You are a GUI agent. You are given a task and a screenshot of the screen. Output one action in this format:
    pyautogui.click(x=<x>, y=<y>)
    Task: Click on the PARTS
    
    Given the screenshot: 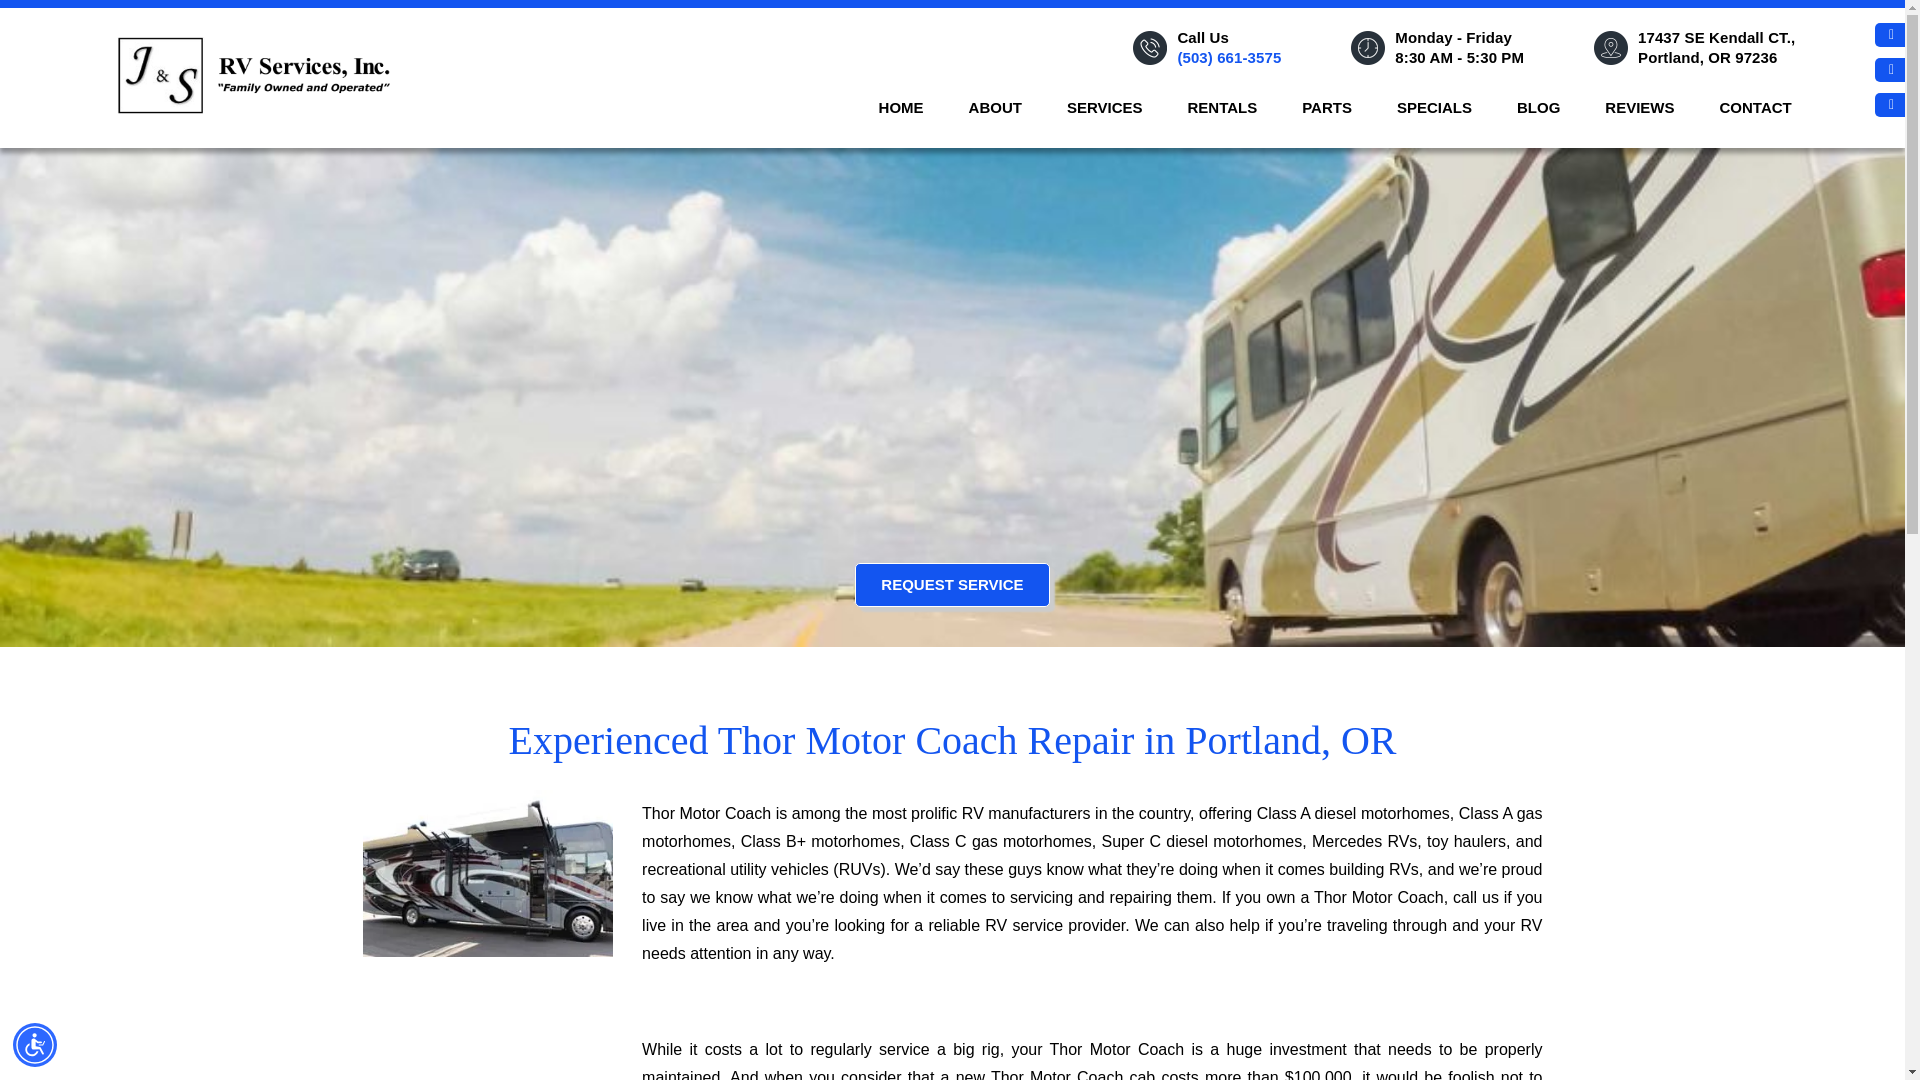 What is the action you would take?
    pyautogui.click(x=1328, y=108)
    